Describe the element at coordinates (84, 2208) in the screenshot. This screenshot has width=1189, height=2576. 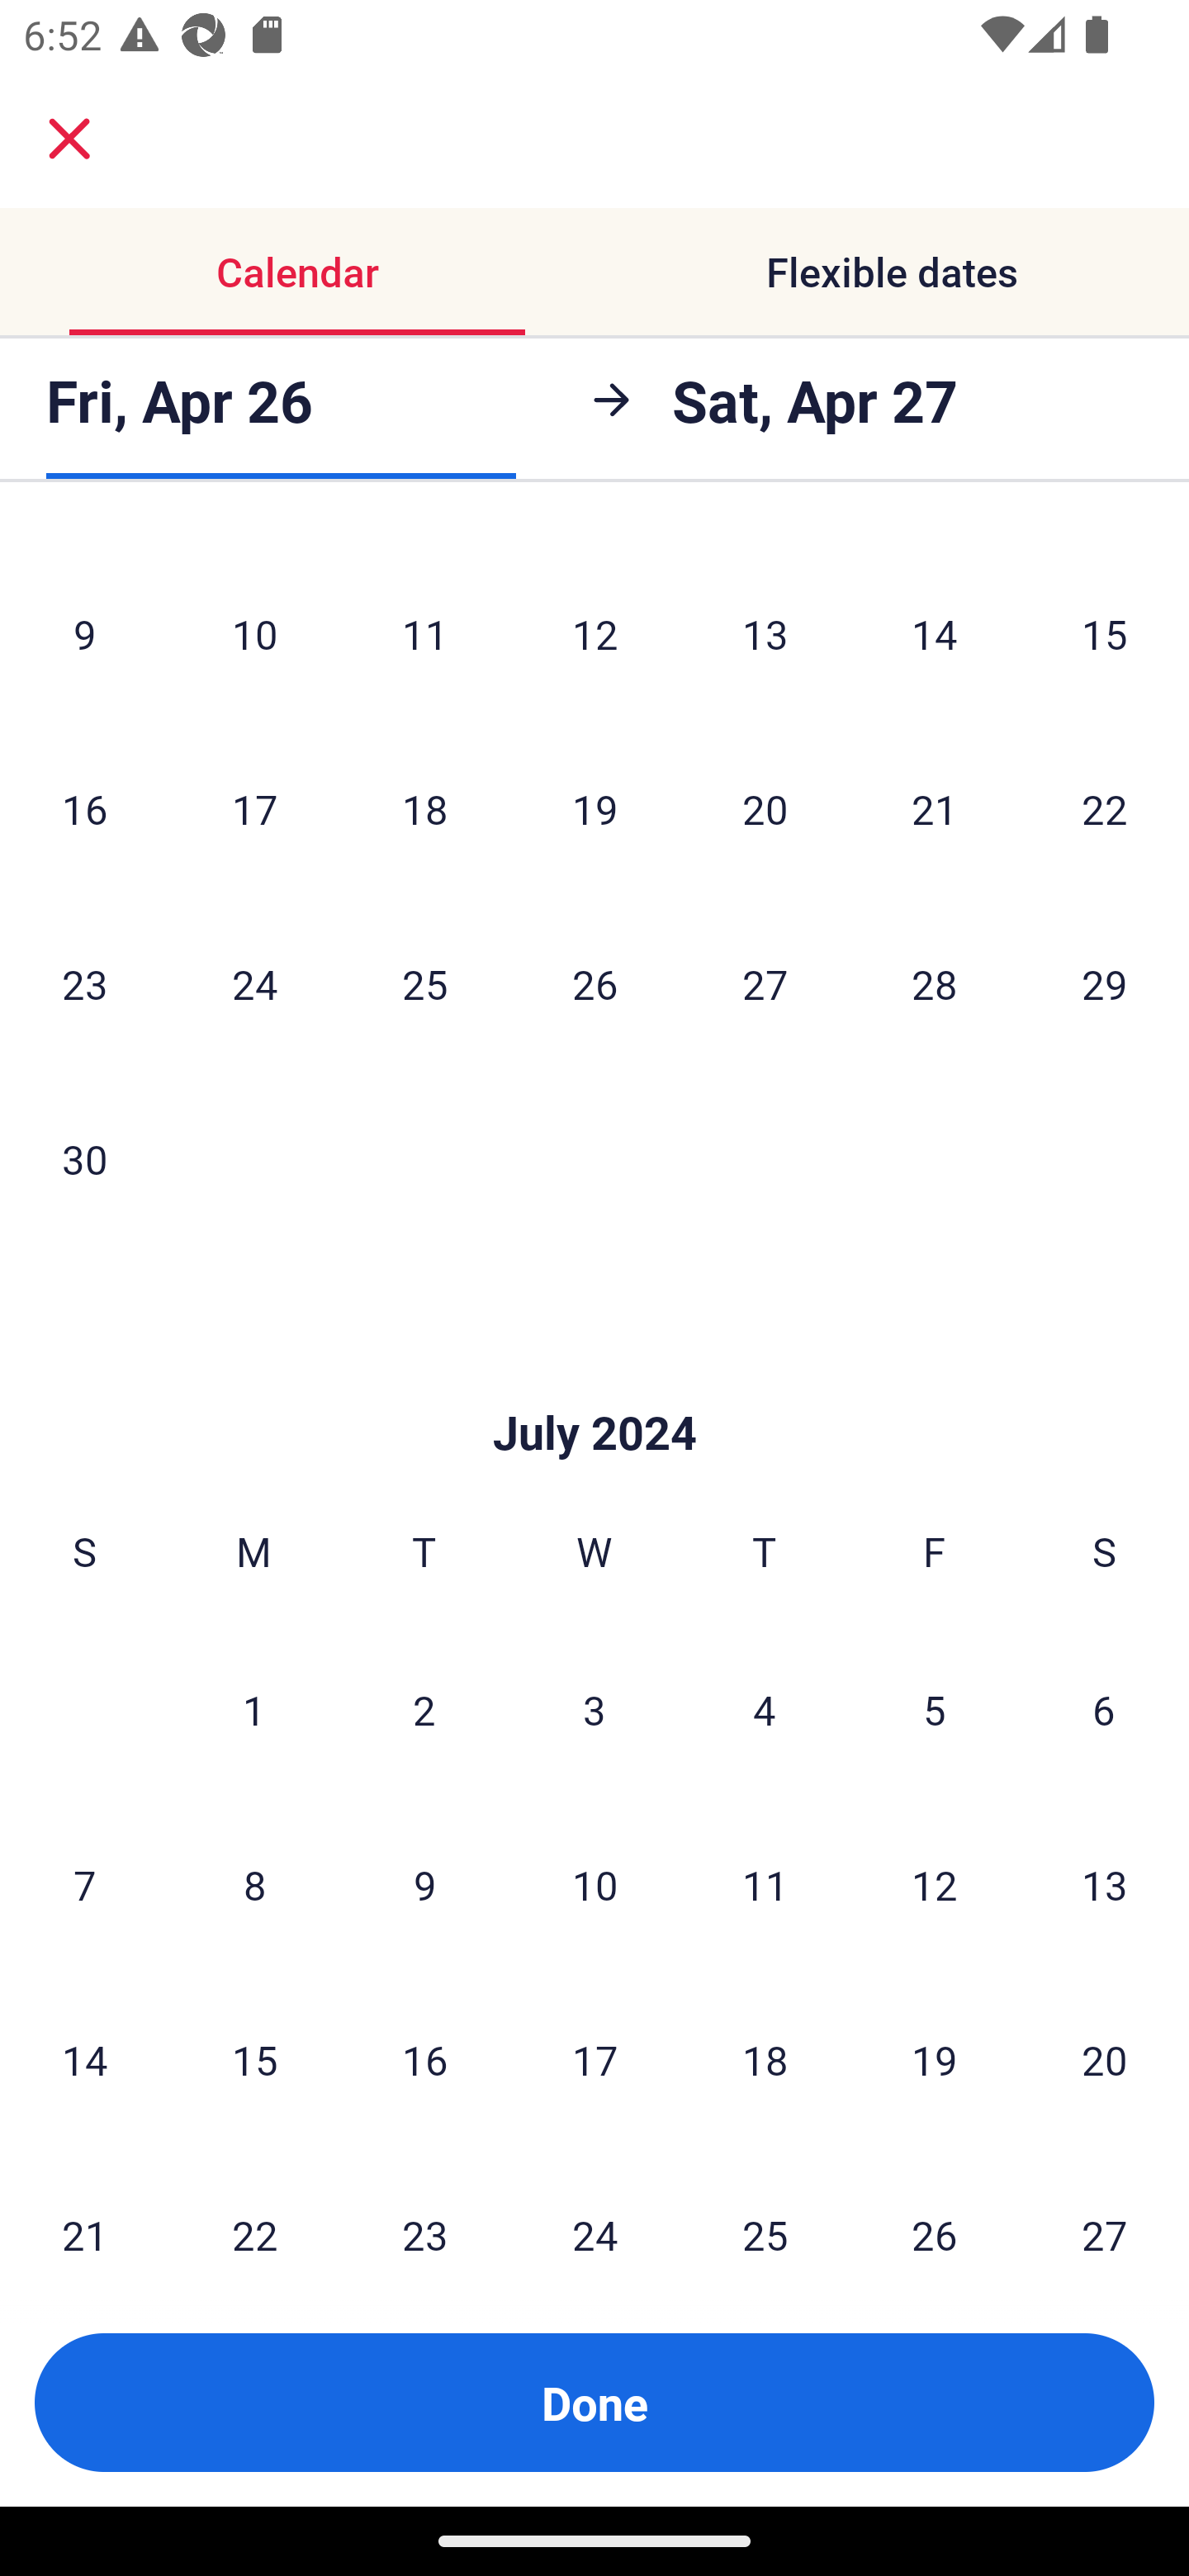
I see `21 Sunday, July 21, 2024` at that location.